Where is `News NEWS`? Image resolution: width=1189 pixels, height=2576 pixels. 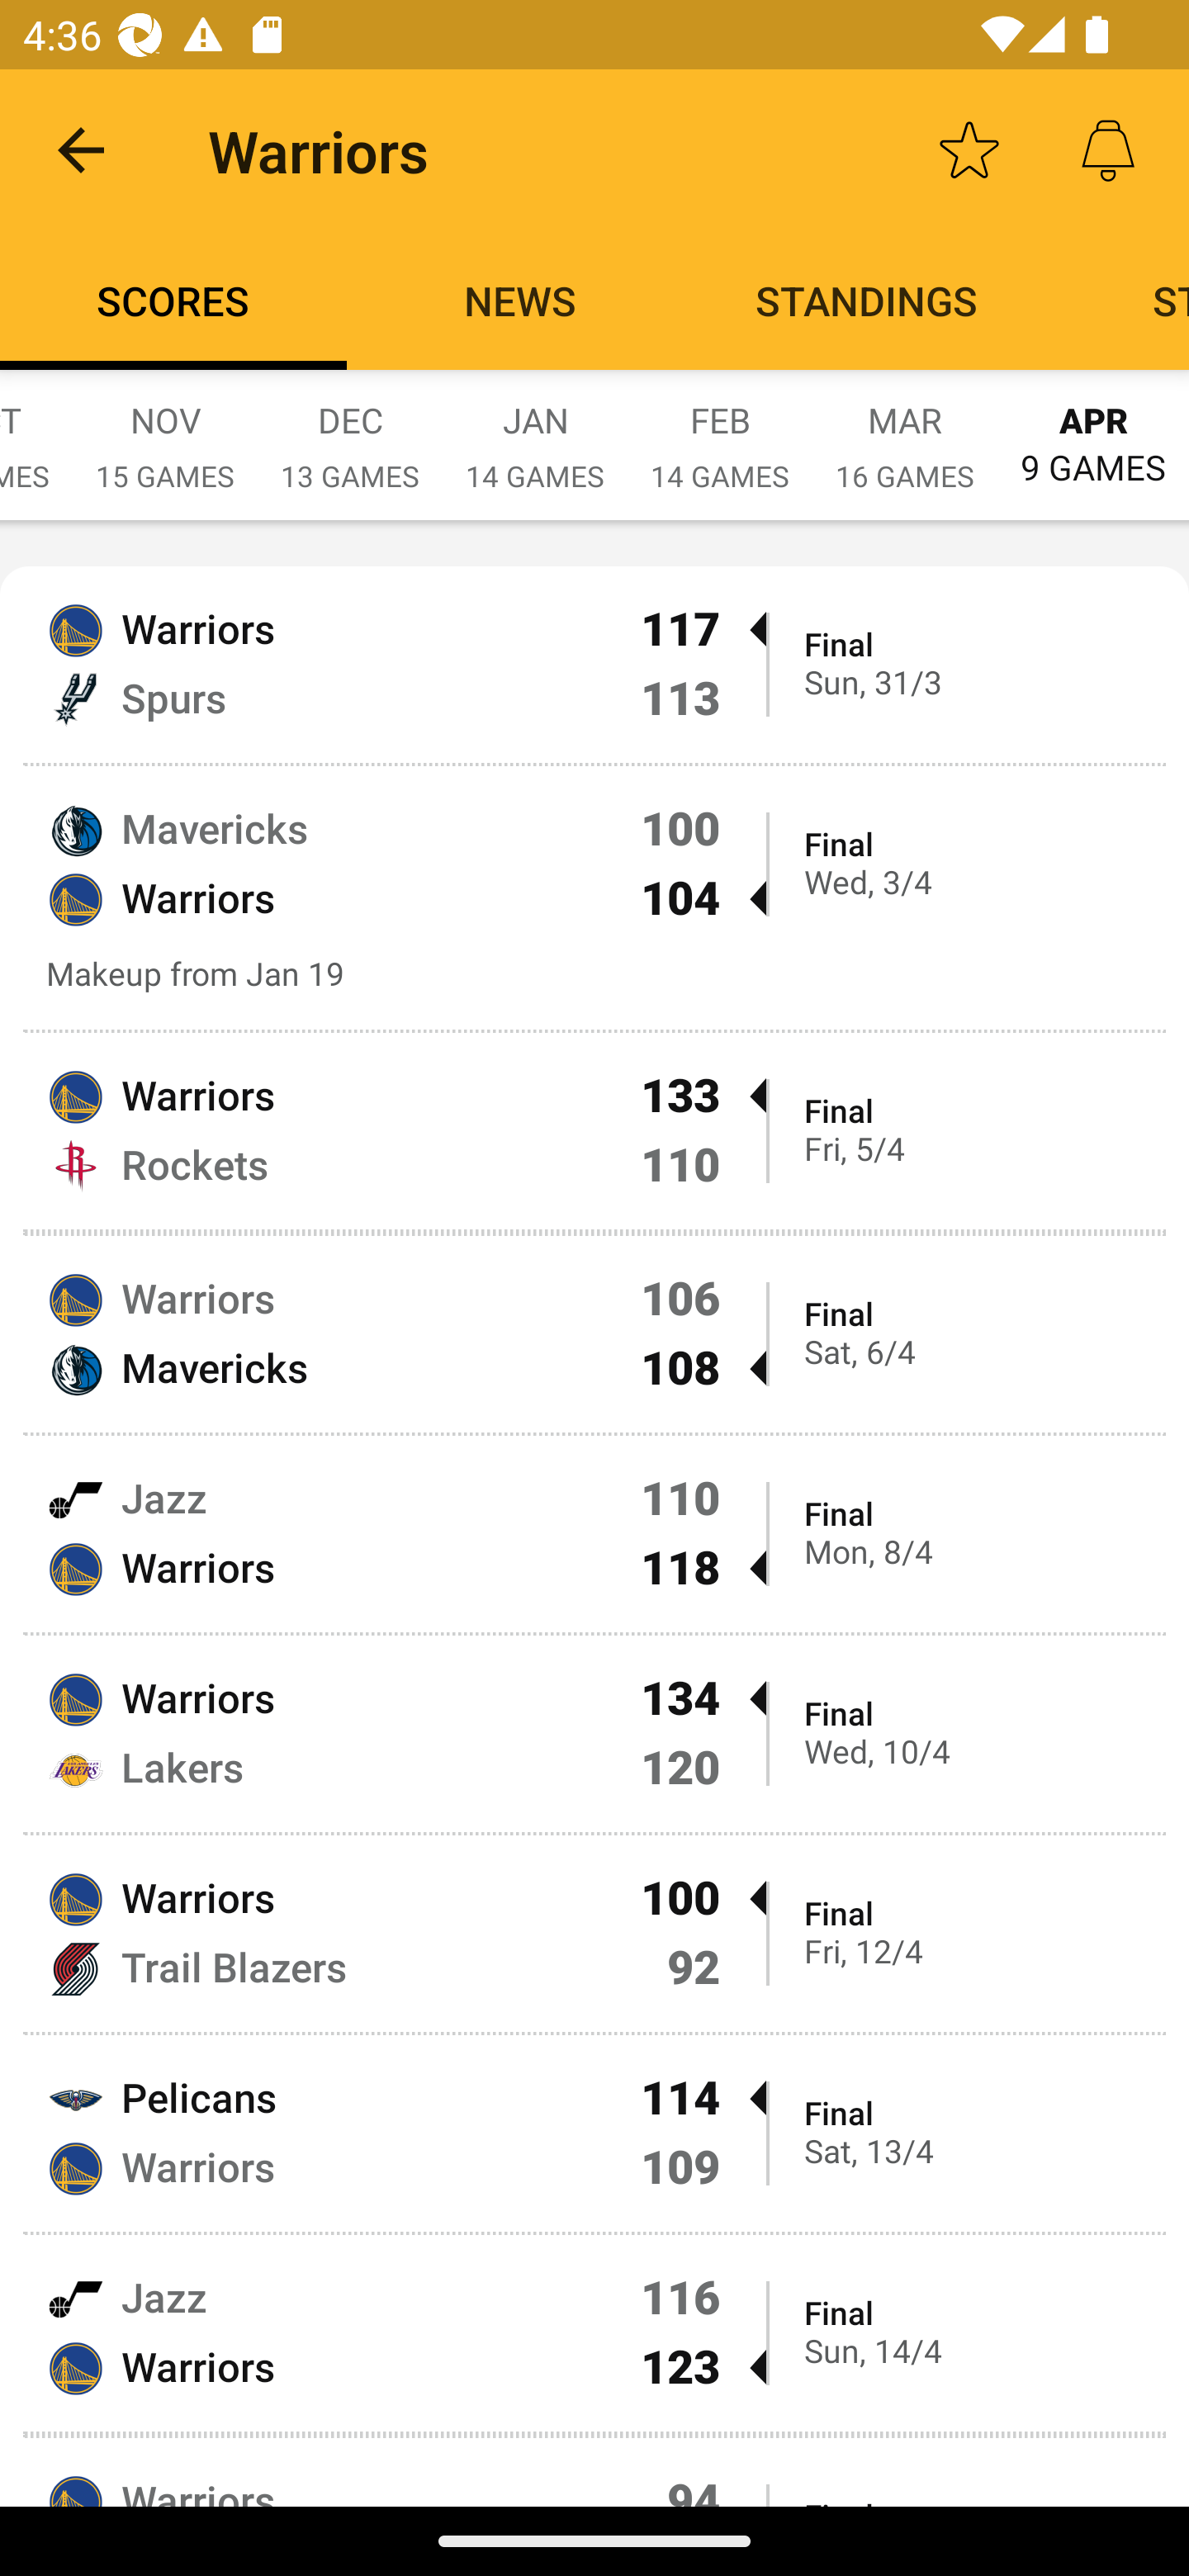
News NEWS is located at coordinates (520, 301).